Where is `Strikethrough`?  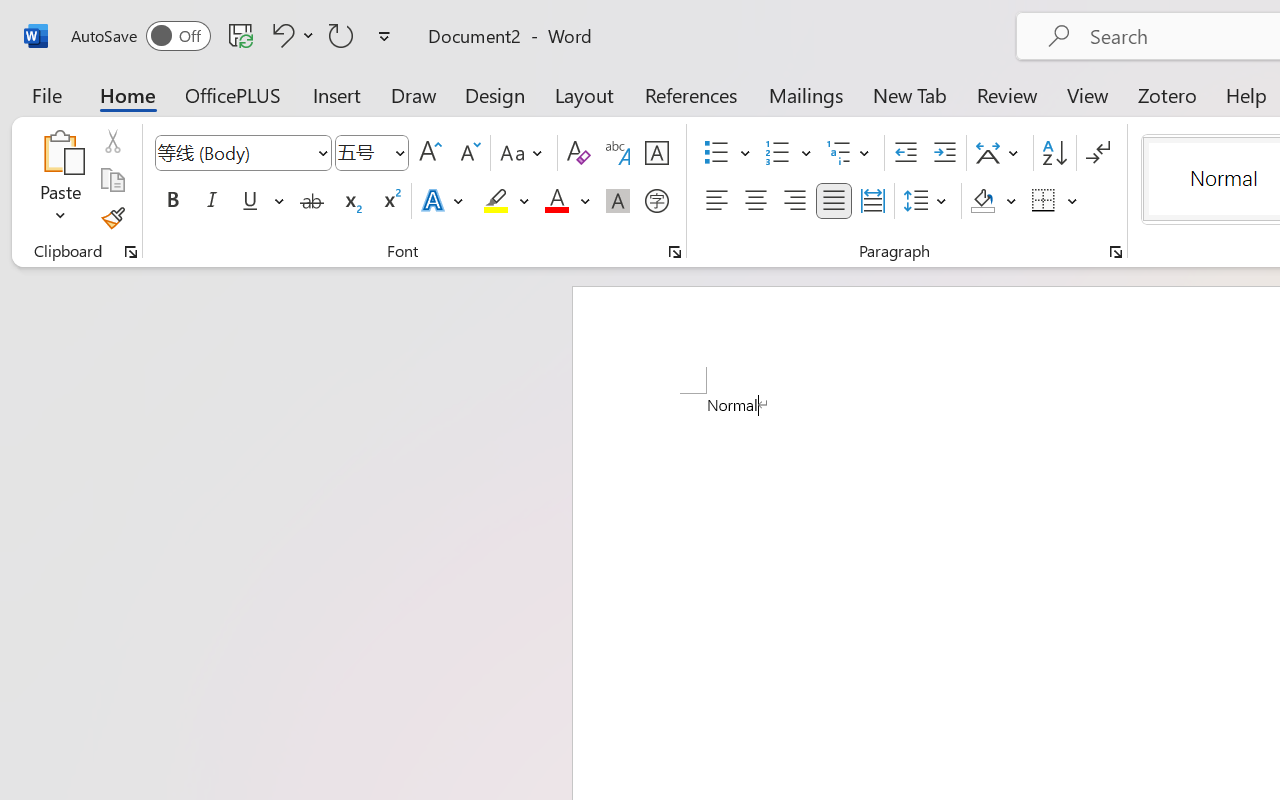
Strikethrough is located at coordinates (312, 201).